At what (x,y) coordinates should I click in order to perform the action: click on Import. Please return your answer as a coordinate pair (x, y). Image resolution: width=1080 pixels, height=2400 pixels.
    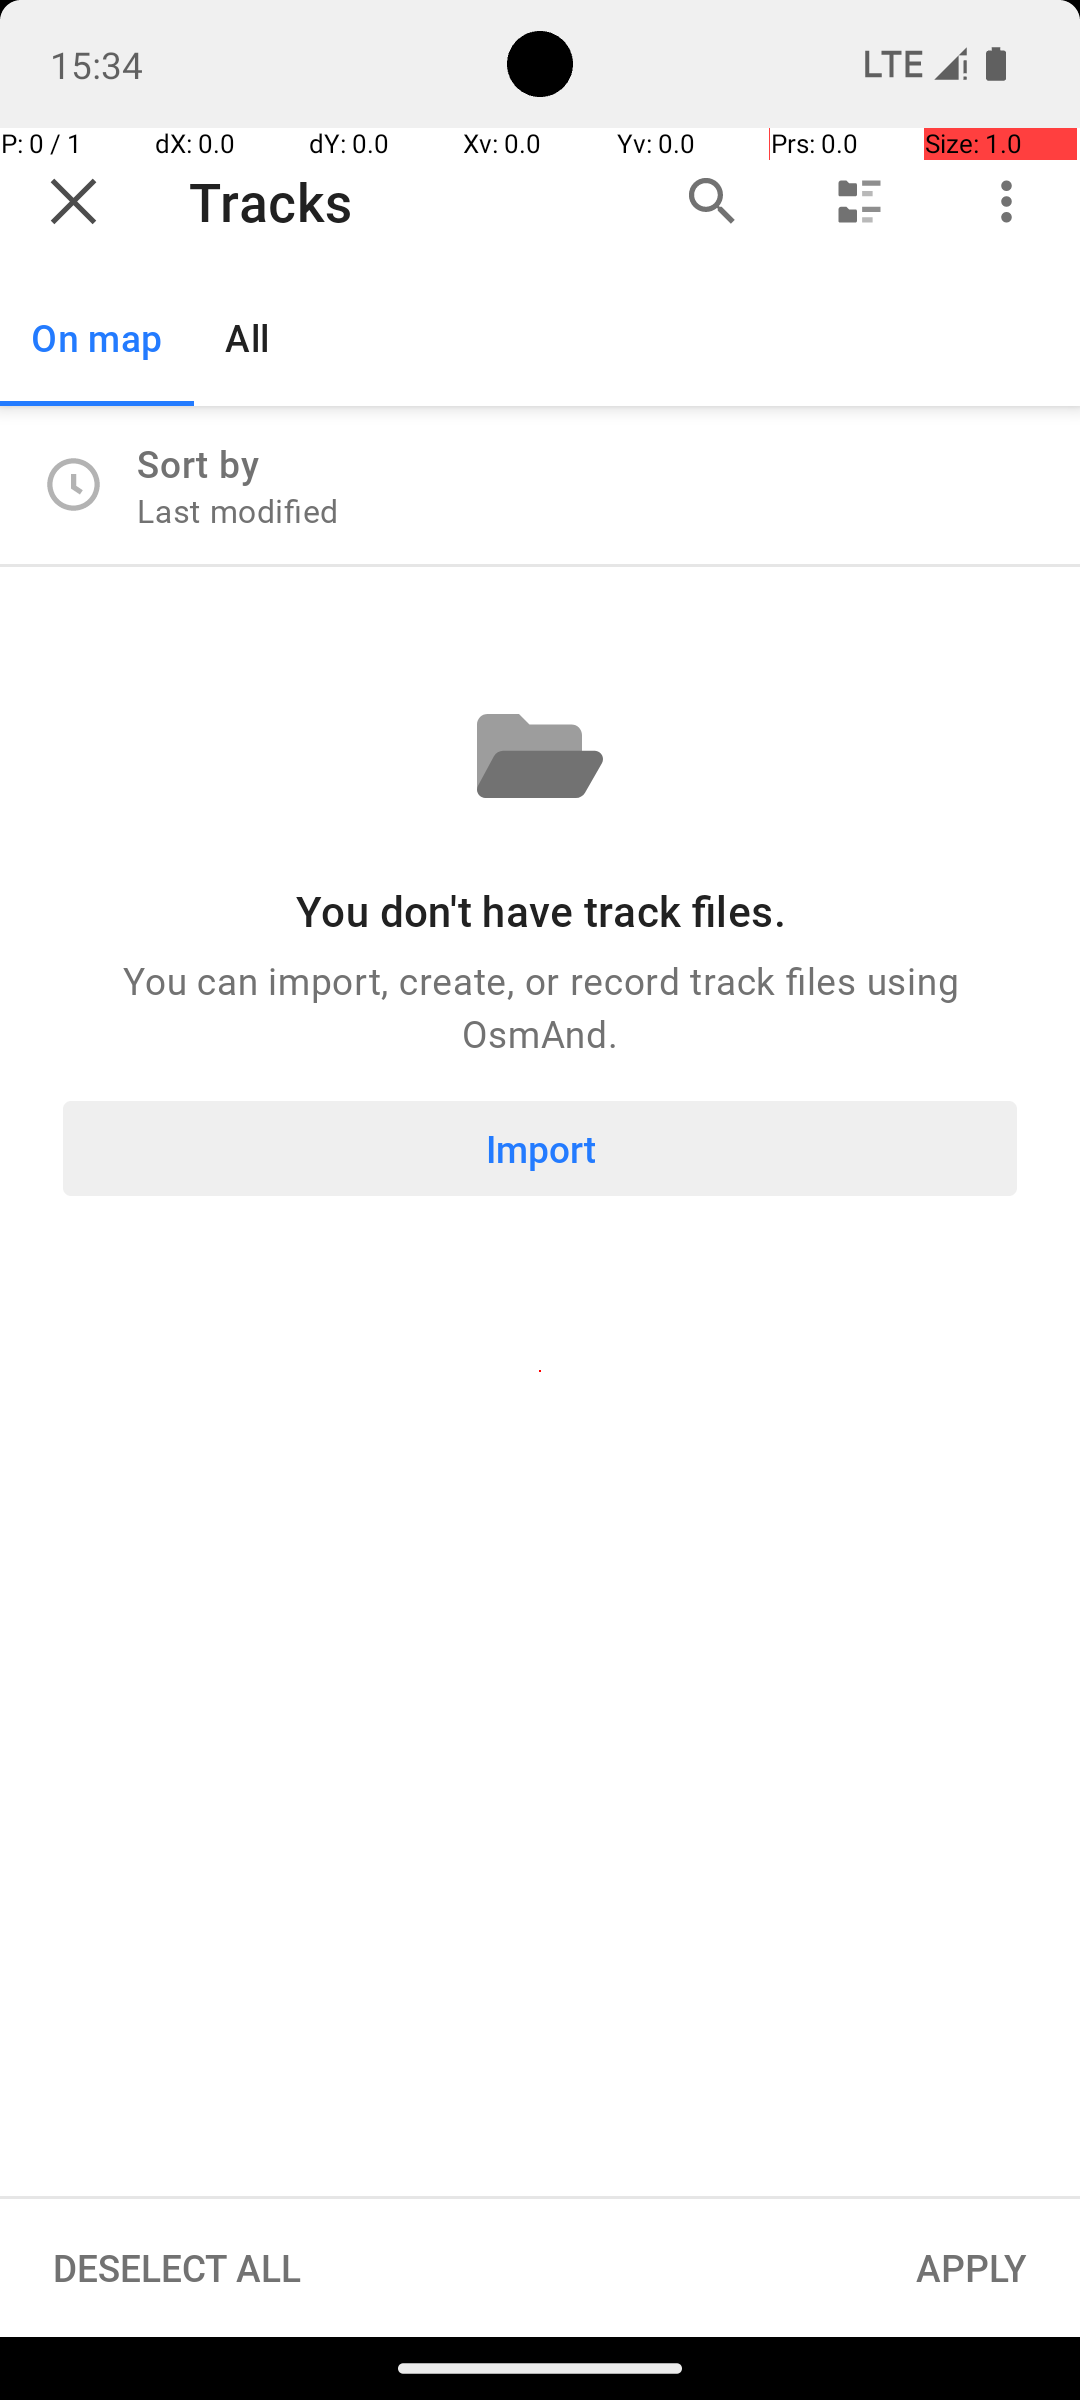
    Looking at the image, I should click on (540, 1148).